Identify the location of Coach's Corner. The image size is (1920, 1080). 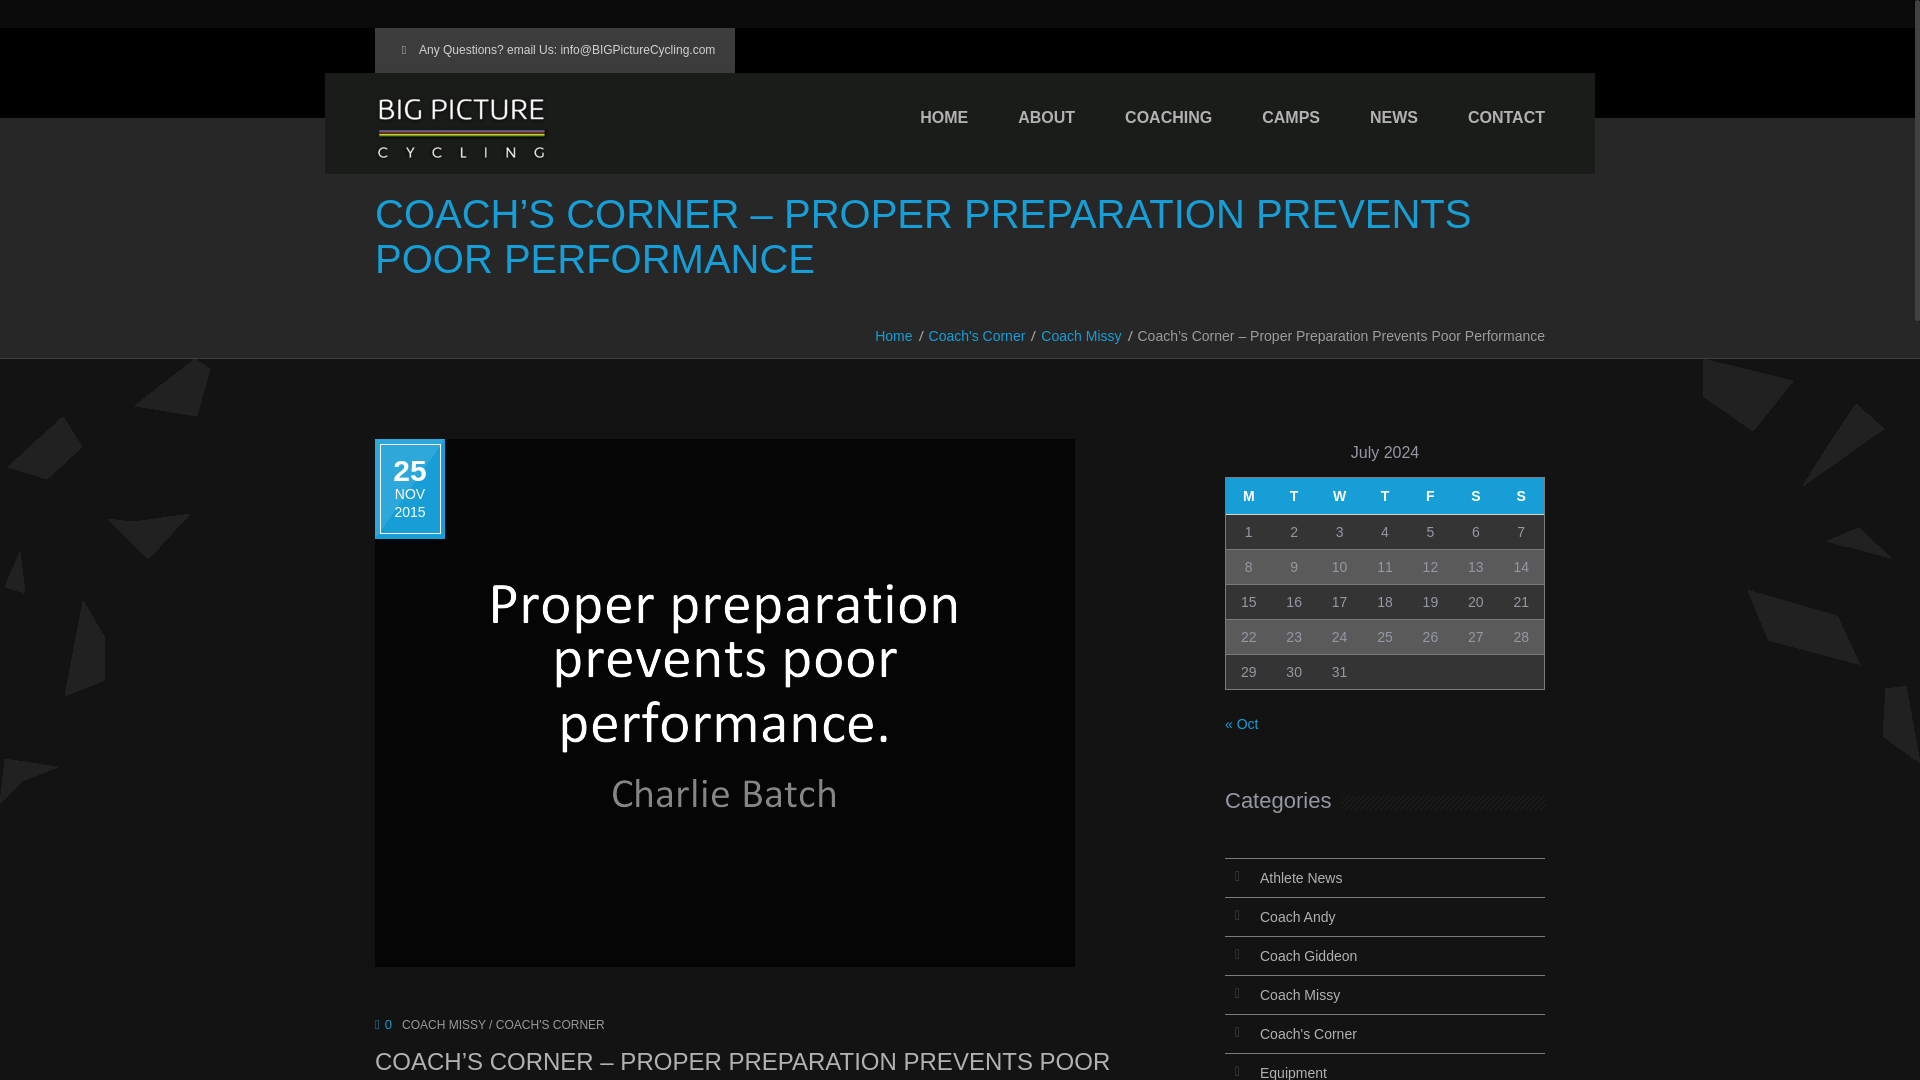
(977, 335).